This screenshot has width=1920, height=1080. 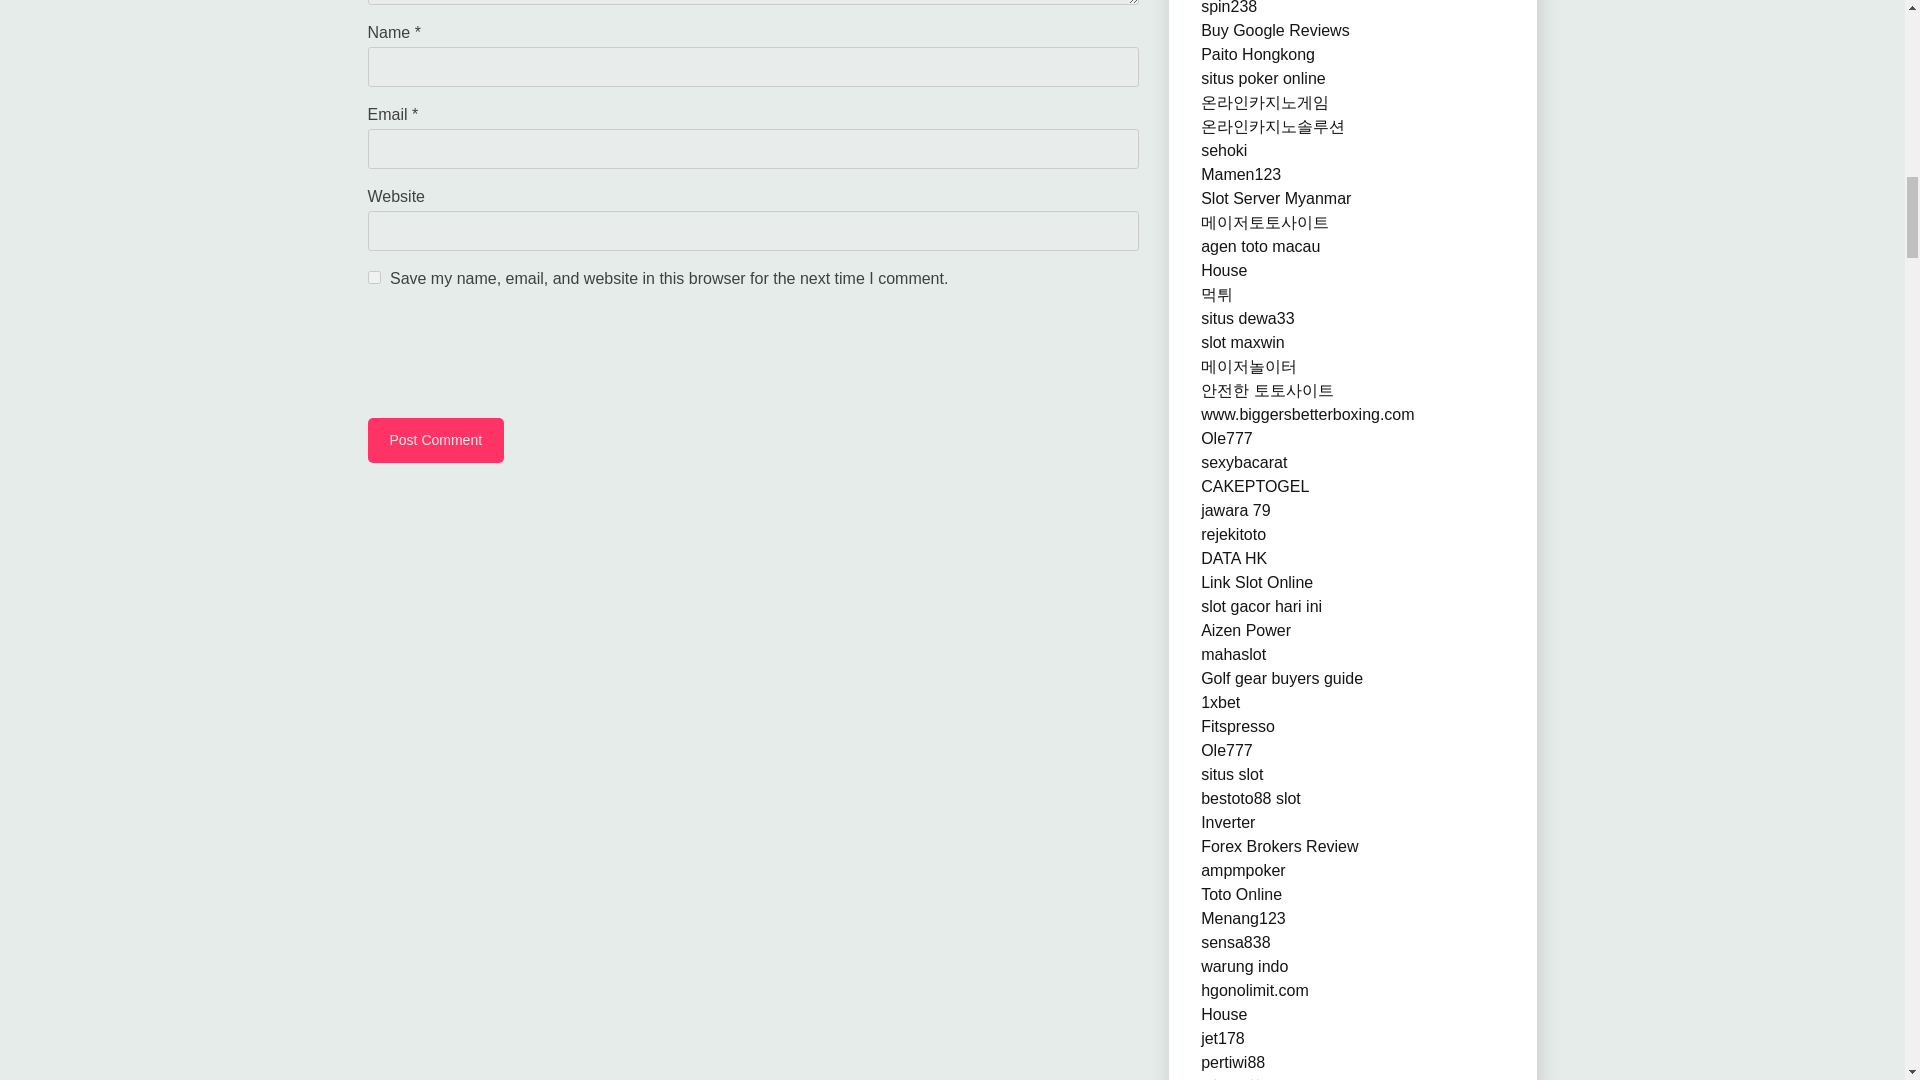 I want to click on reCAPTCHA, so click(x=520, y=356).